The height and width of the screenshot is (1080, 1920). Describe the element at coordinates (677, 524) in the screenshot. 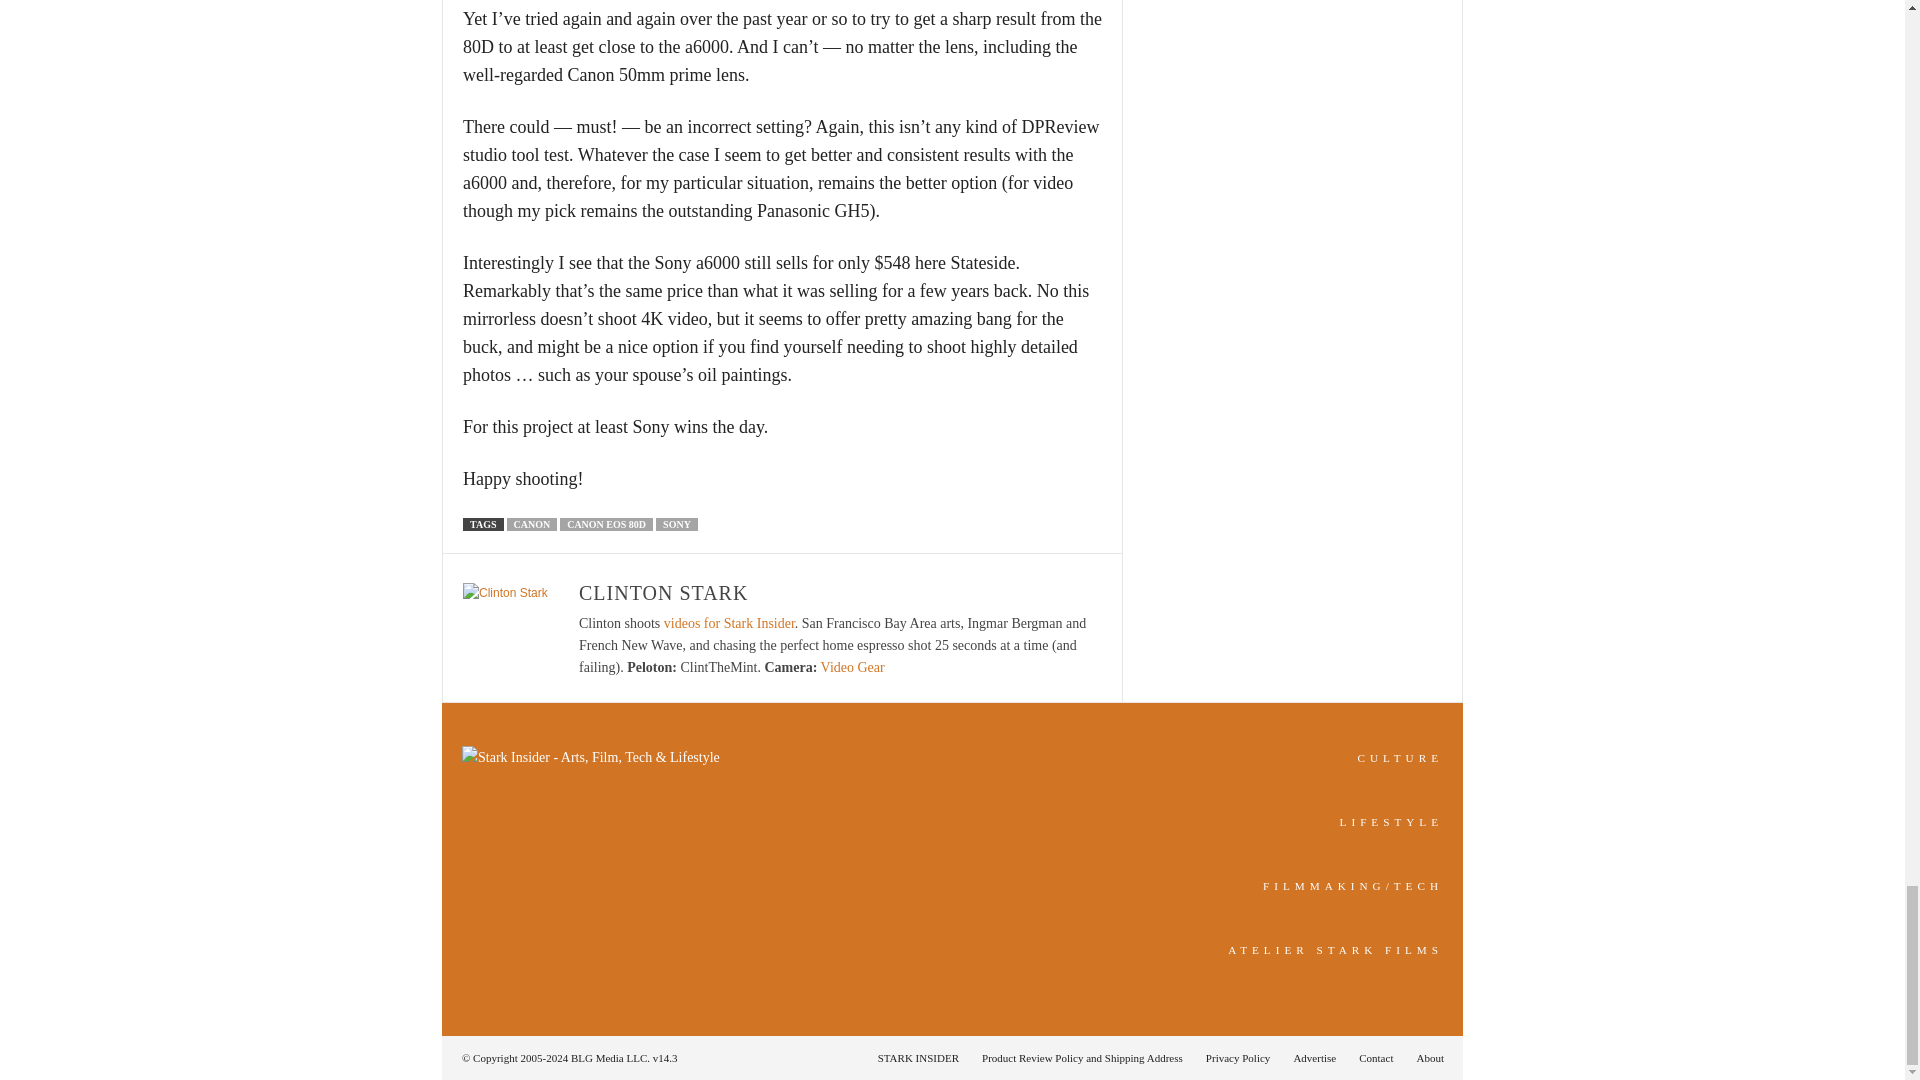

I see `SONY` at that location.